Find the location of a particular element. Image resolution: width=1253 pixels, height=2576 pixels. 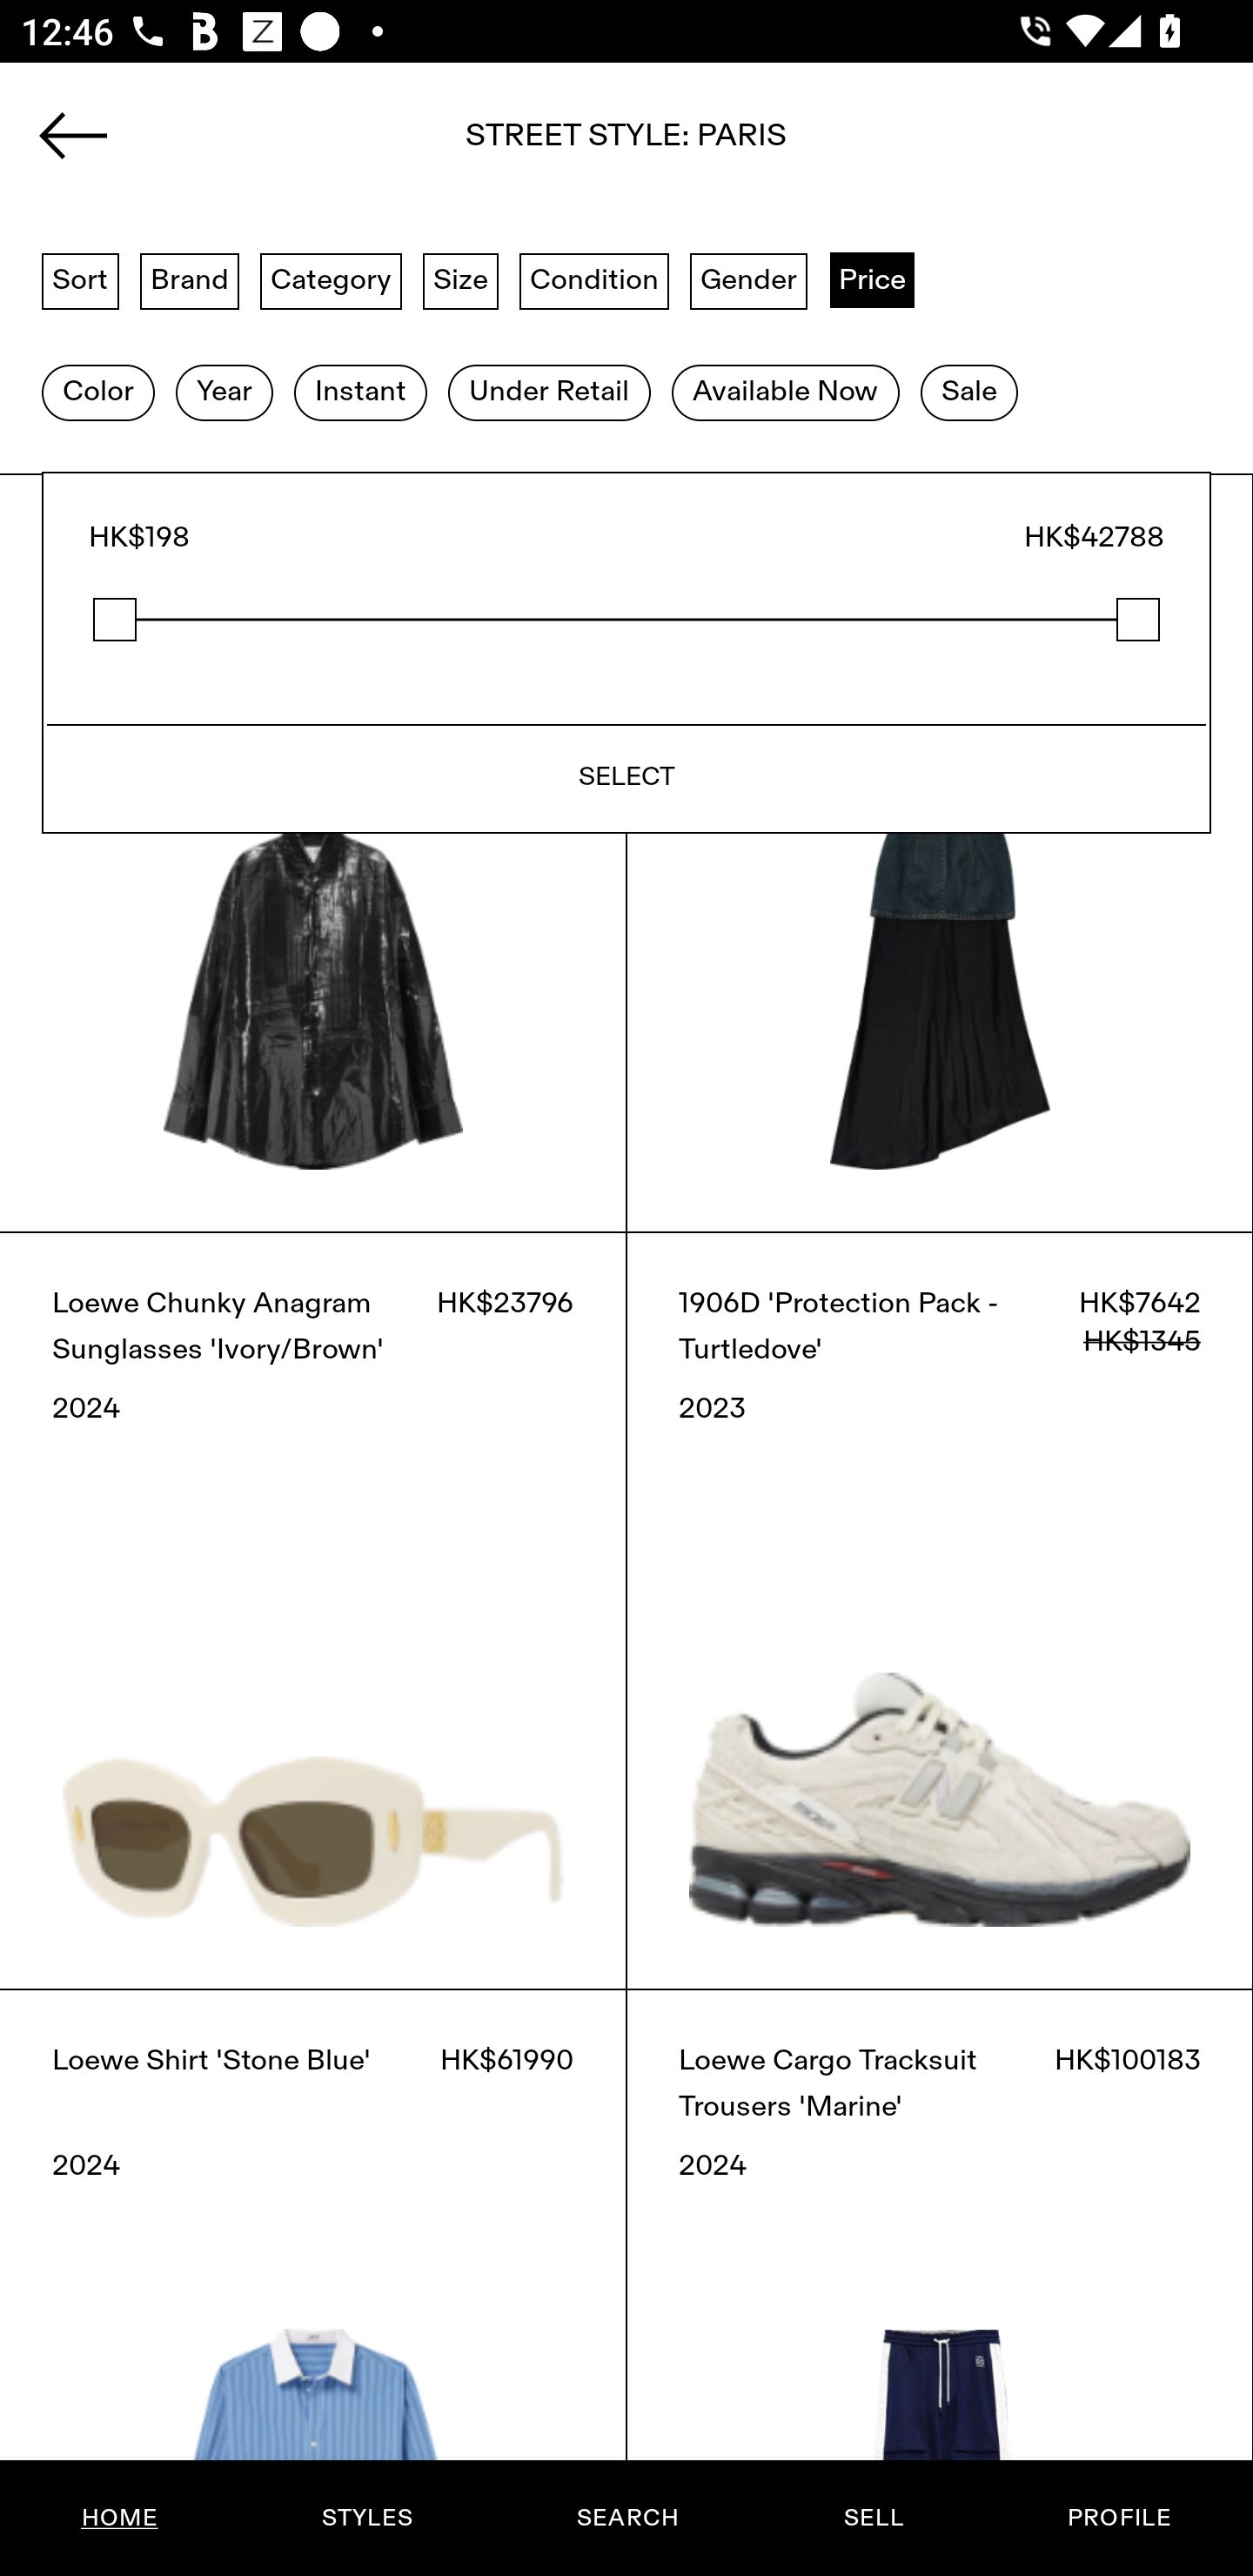

PROFILE is located at coordinates (1119, 2518).